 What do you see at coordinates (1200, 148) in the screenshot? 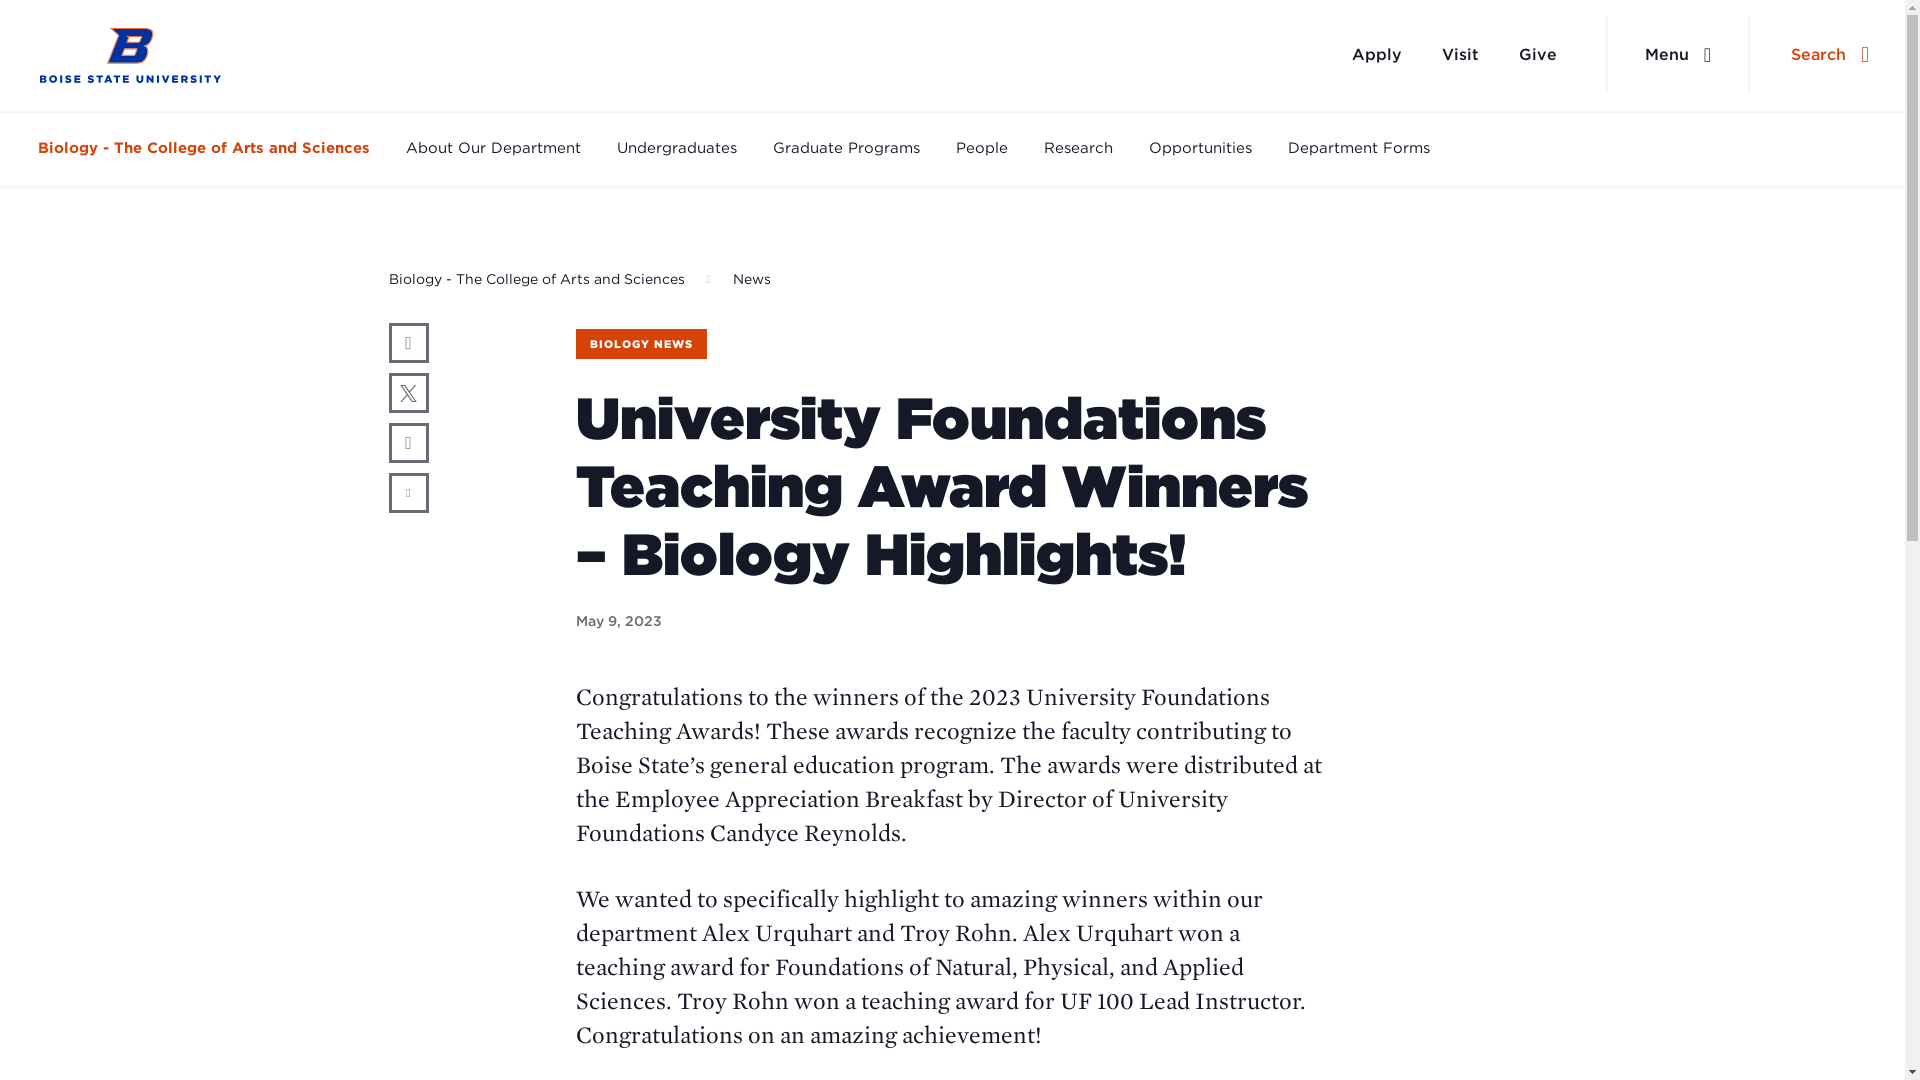
I see `Opportunities` at bounding box center [1200, 148].